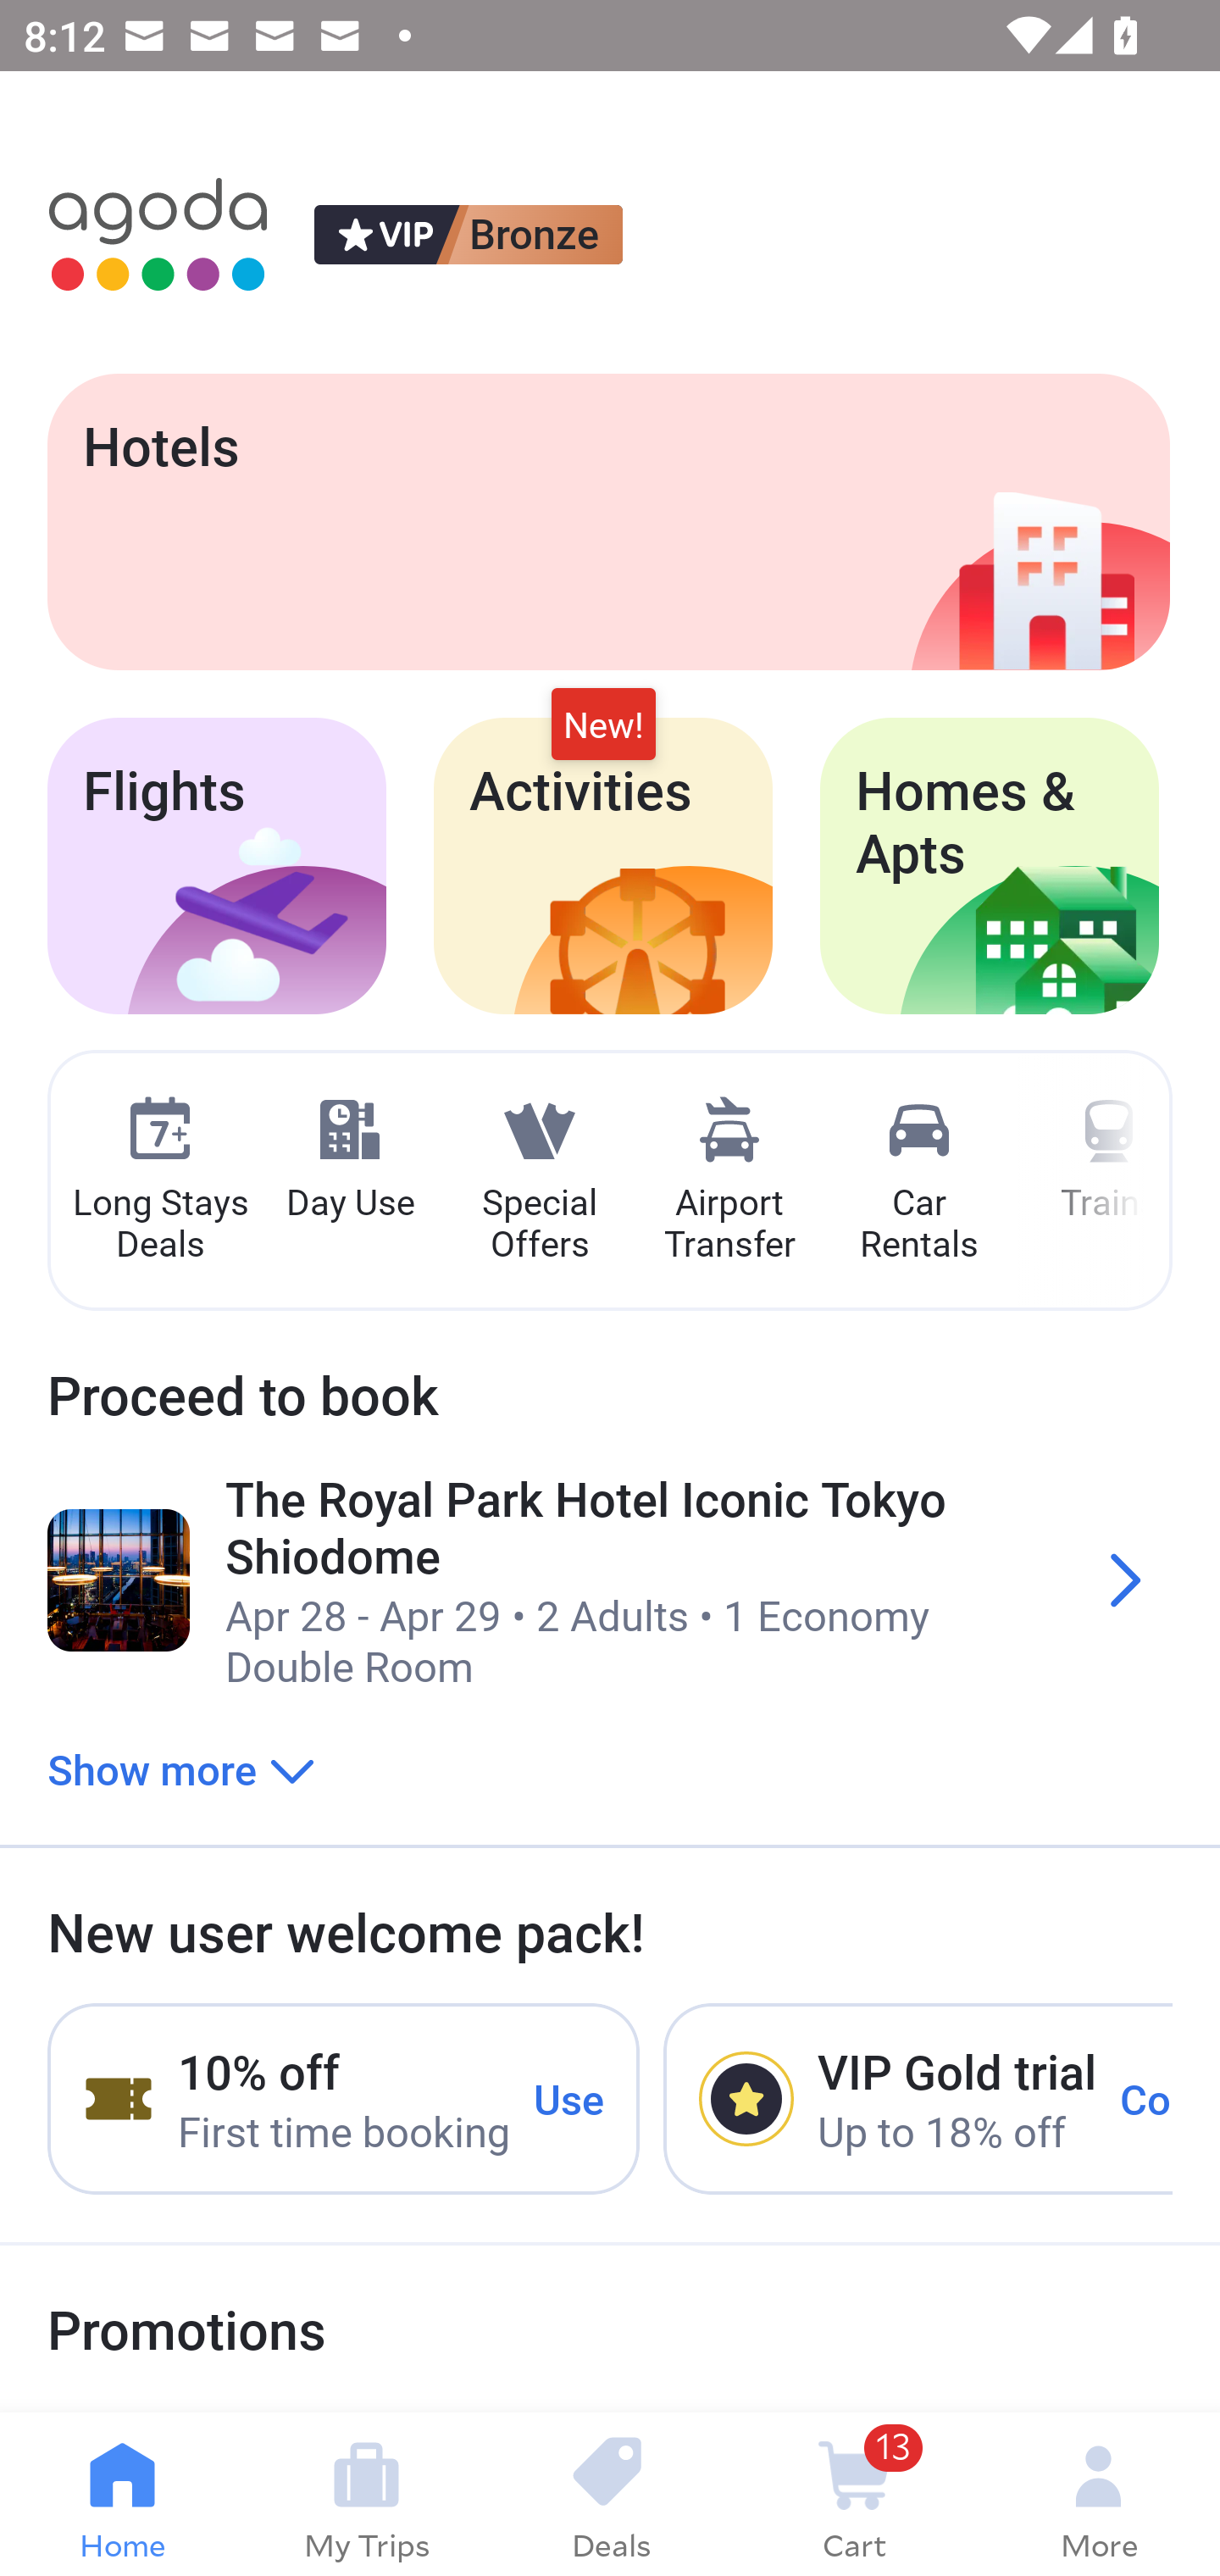 Image resolution: width=1220 pixels, height=2576 pixels. What do you see at coordinates (608, 521) in the screenshot?
I see `Hotels` at bounding box center [608, 521].